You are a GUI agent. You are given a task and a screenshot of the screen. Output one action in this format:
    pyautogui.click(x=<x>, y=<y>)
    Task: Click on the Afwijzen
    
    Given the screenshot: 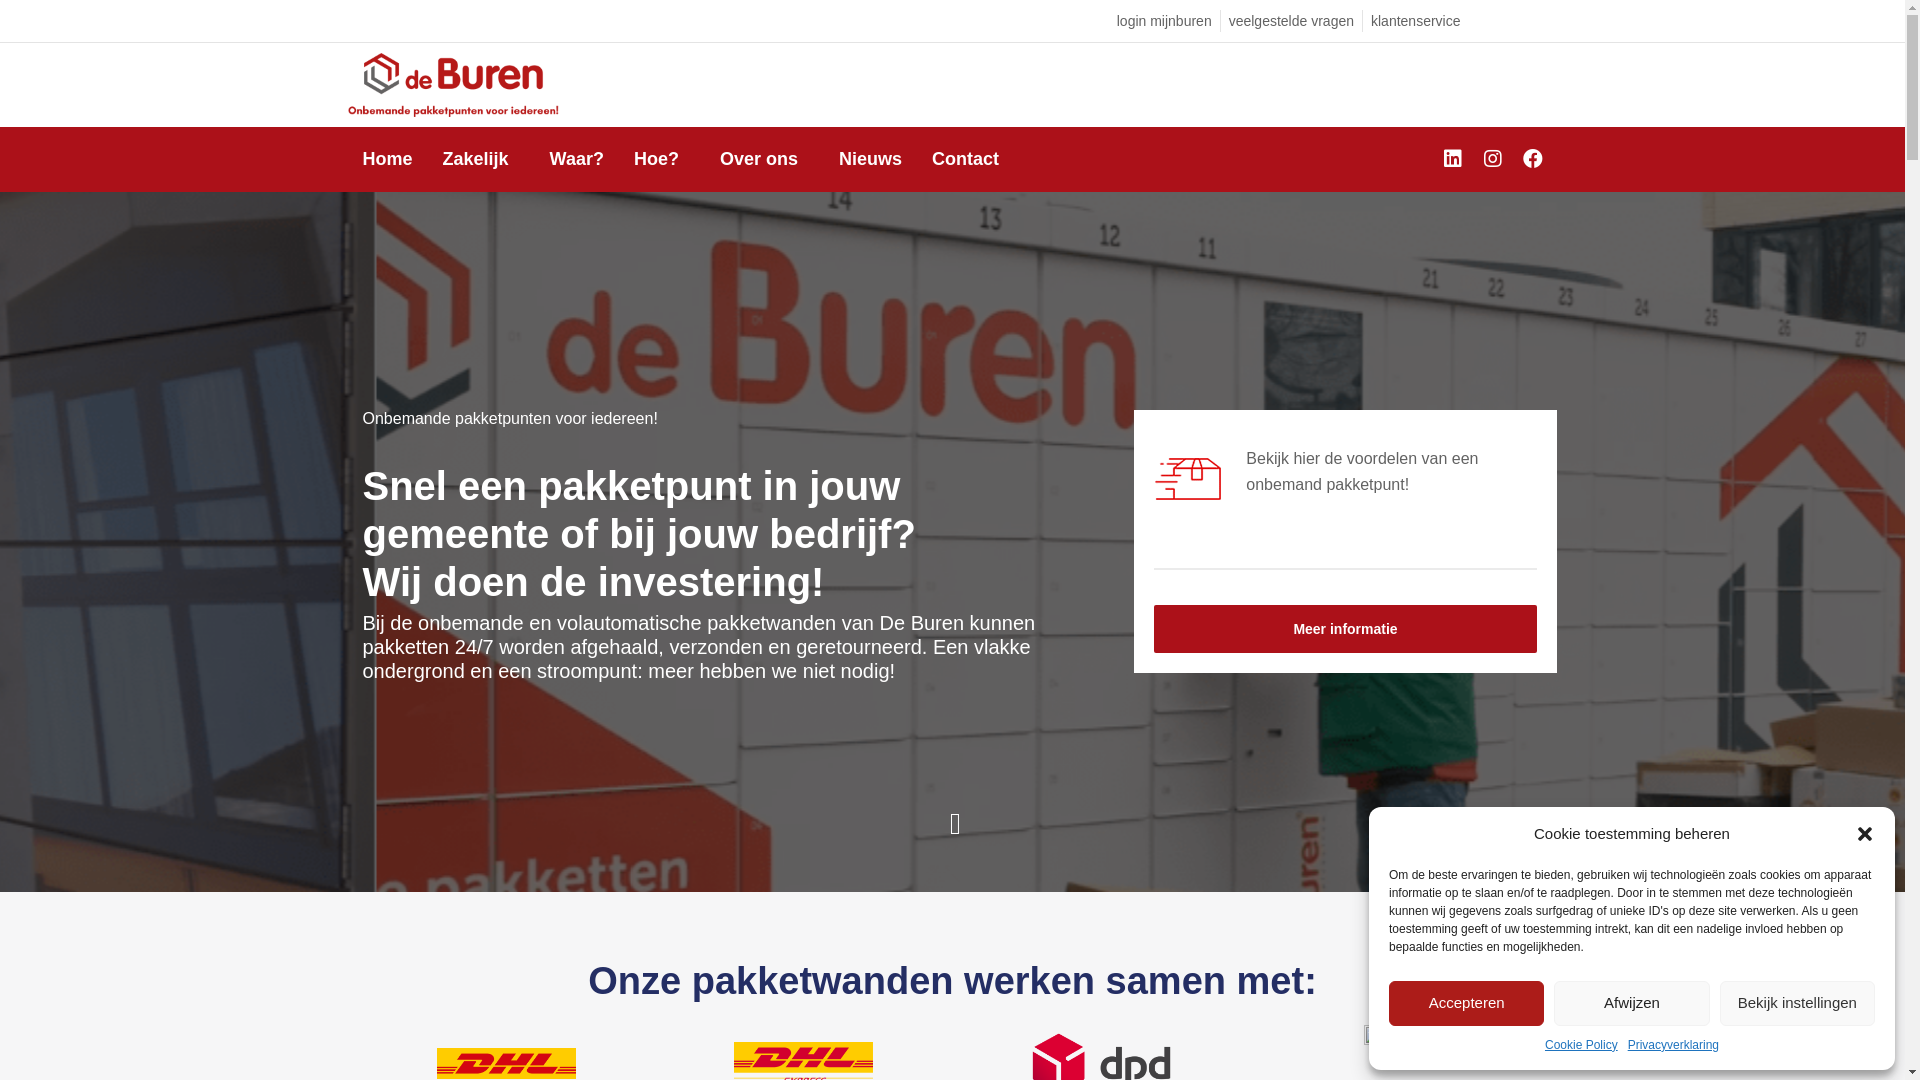 What is the action you would take?
    pyautogui.click(x=1632, y=1004)
    